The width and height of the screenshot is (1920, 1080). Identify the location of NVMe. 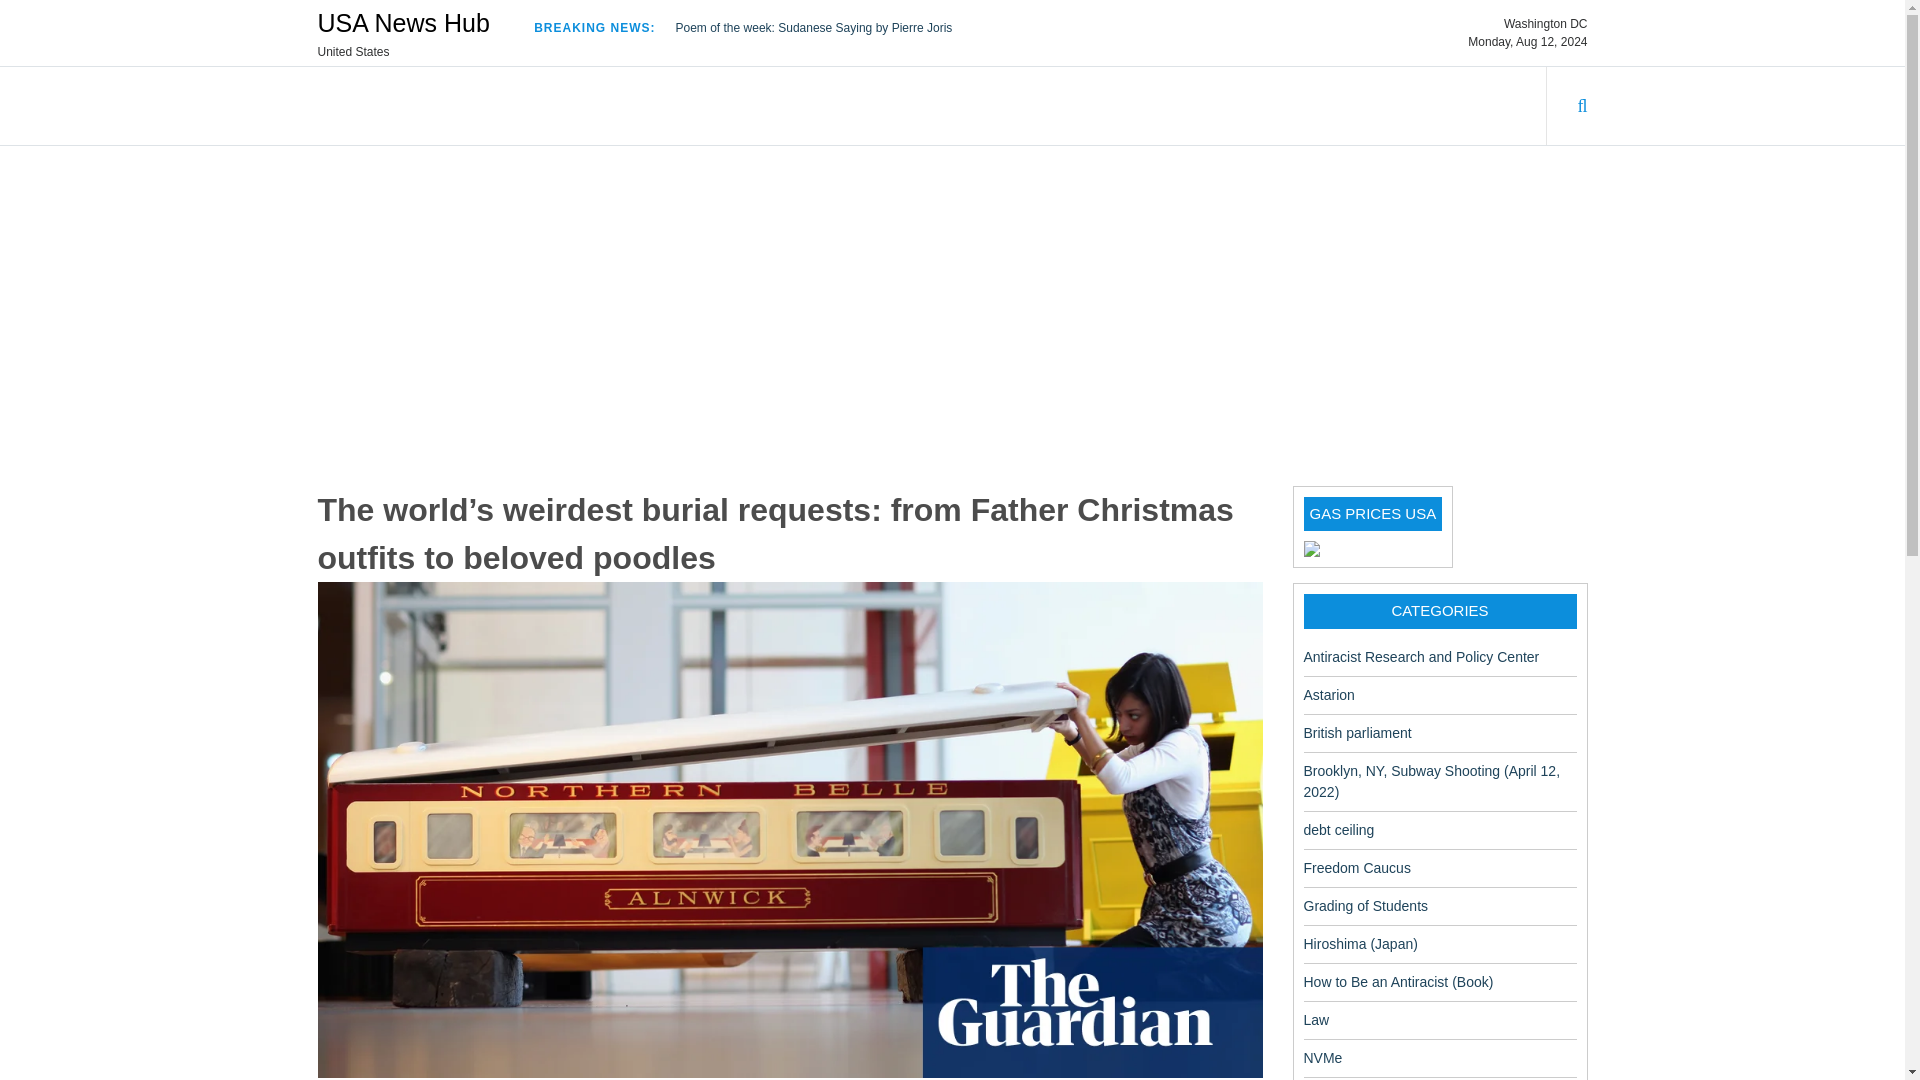
(1322, 1057).